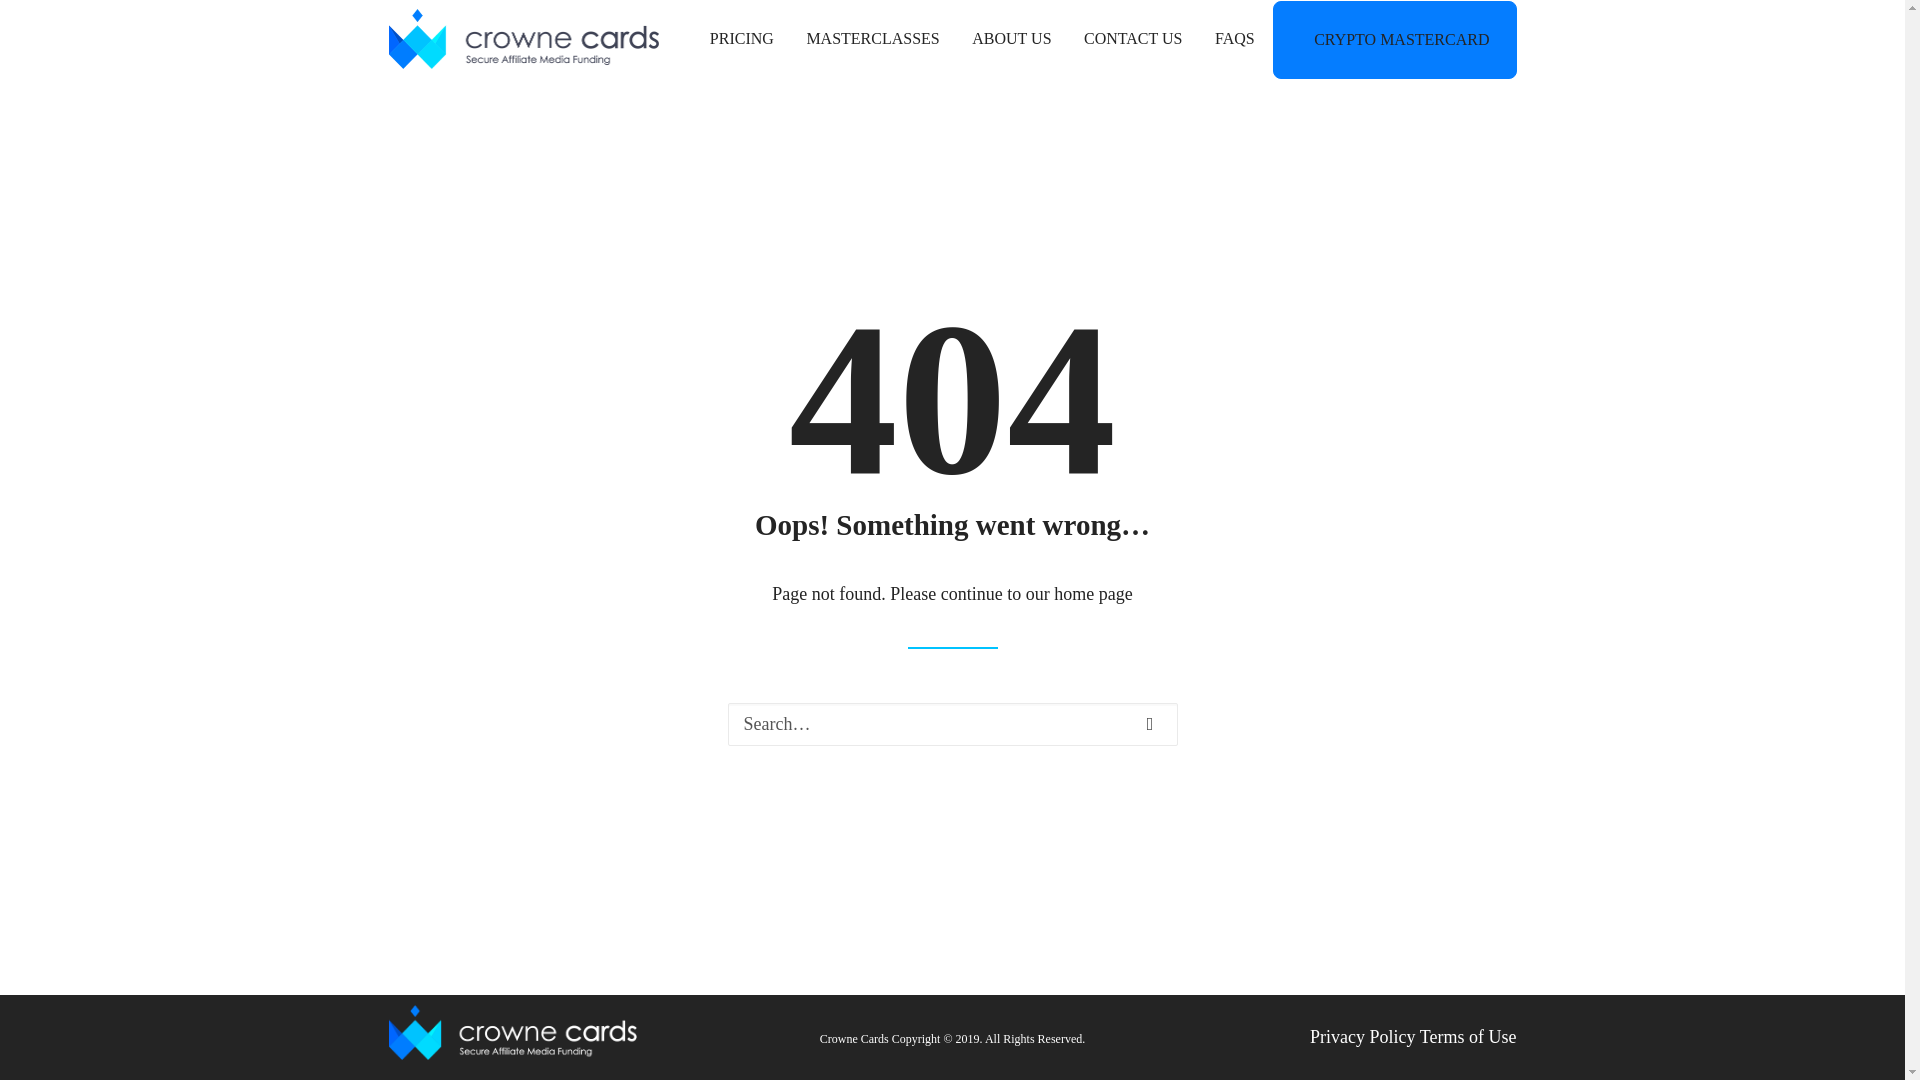 The width and height of the screenshot is (1920, 1080). What do you see at coordinates (748, 38) in the screenshot?
I see `Pricing` at bounding box center [748, 38].